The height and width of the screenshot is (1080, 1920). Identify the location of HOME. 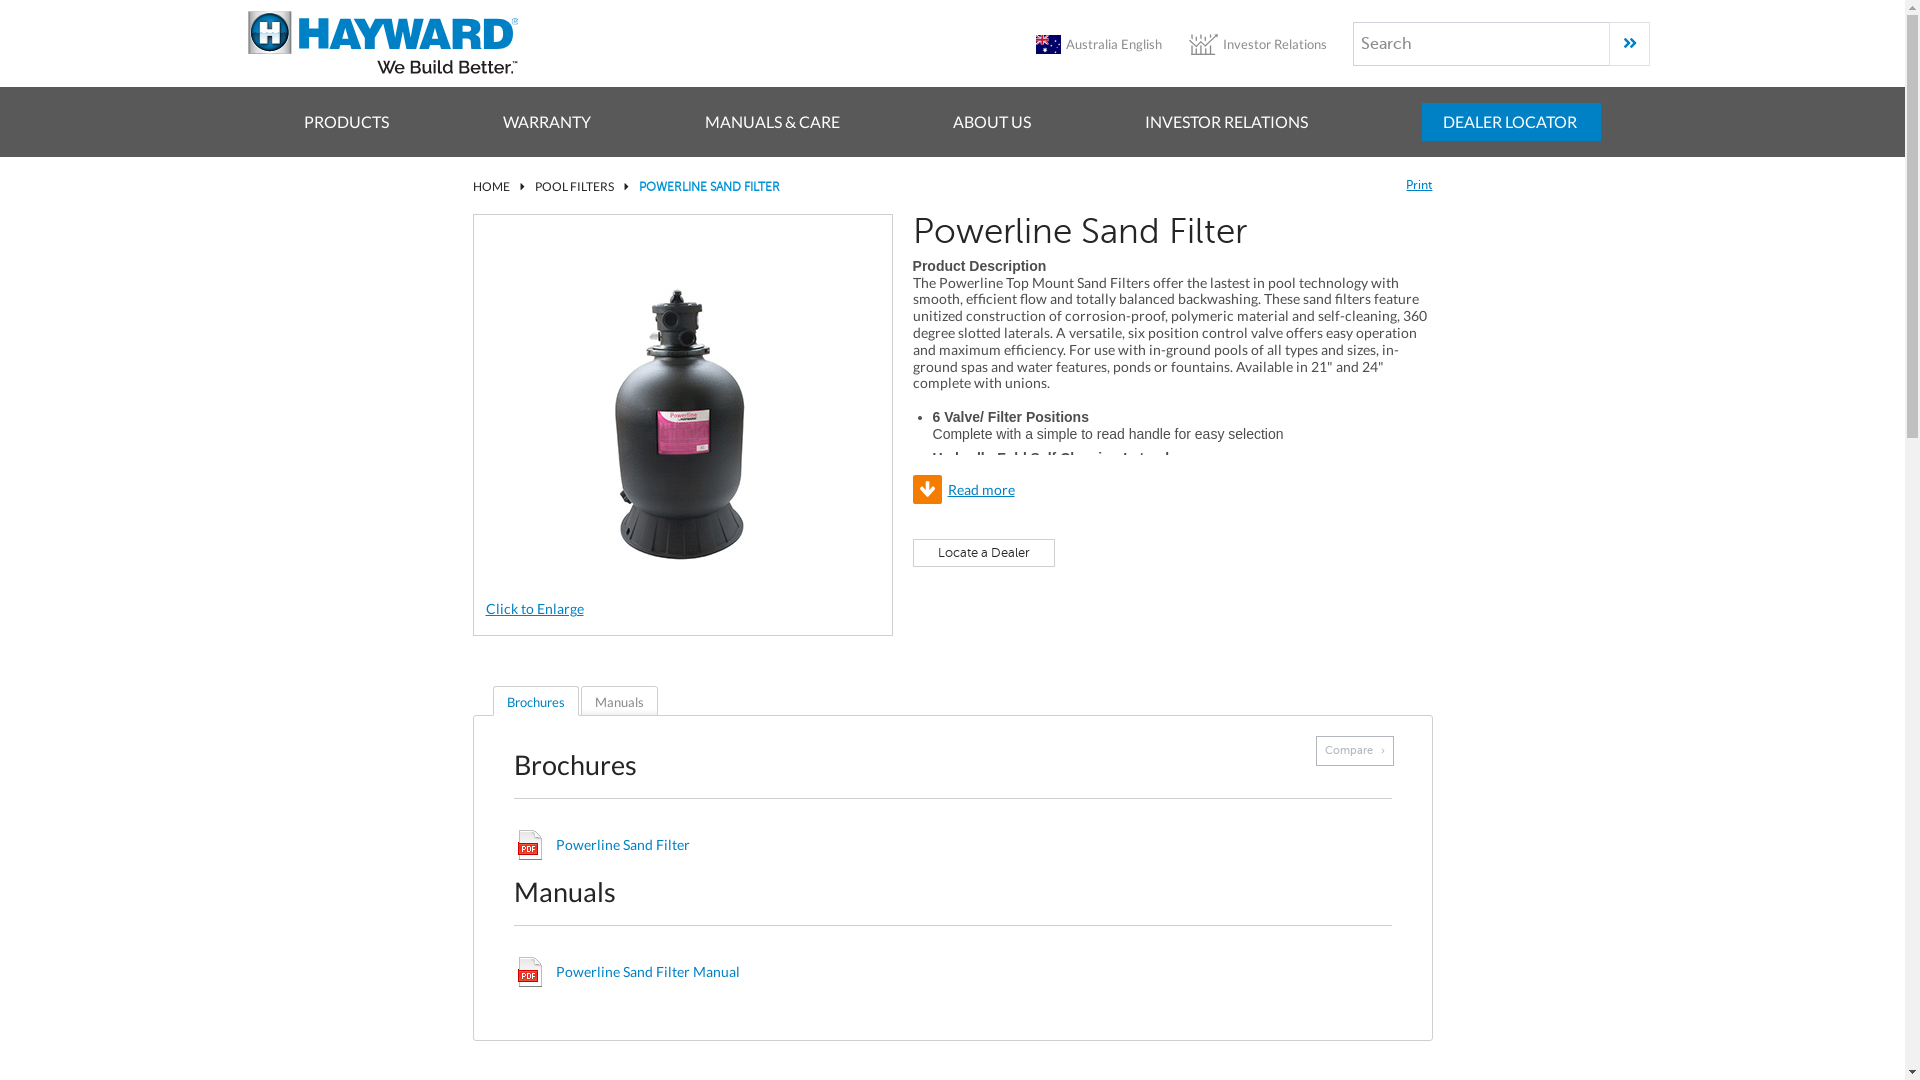
(490, 186).